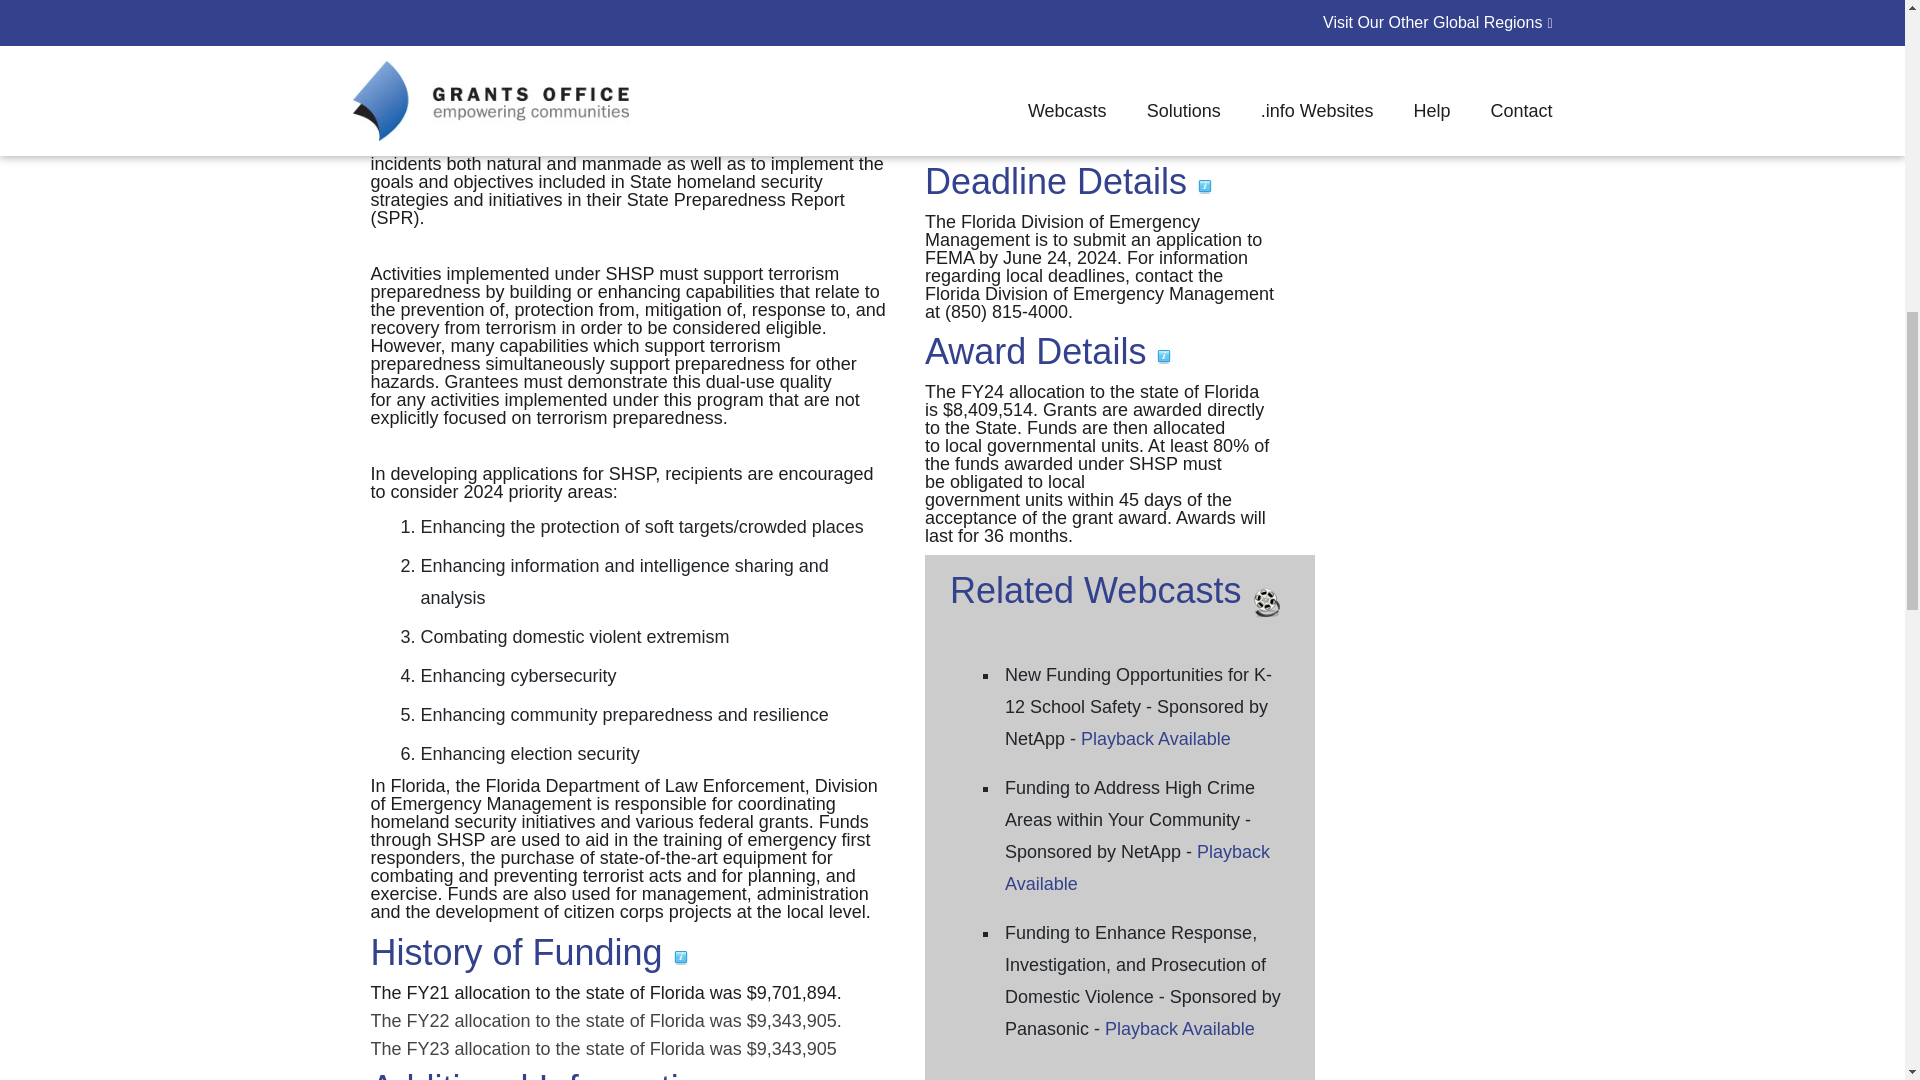  I want to click on Playback Available, so click(1155, 739).